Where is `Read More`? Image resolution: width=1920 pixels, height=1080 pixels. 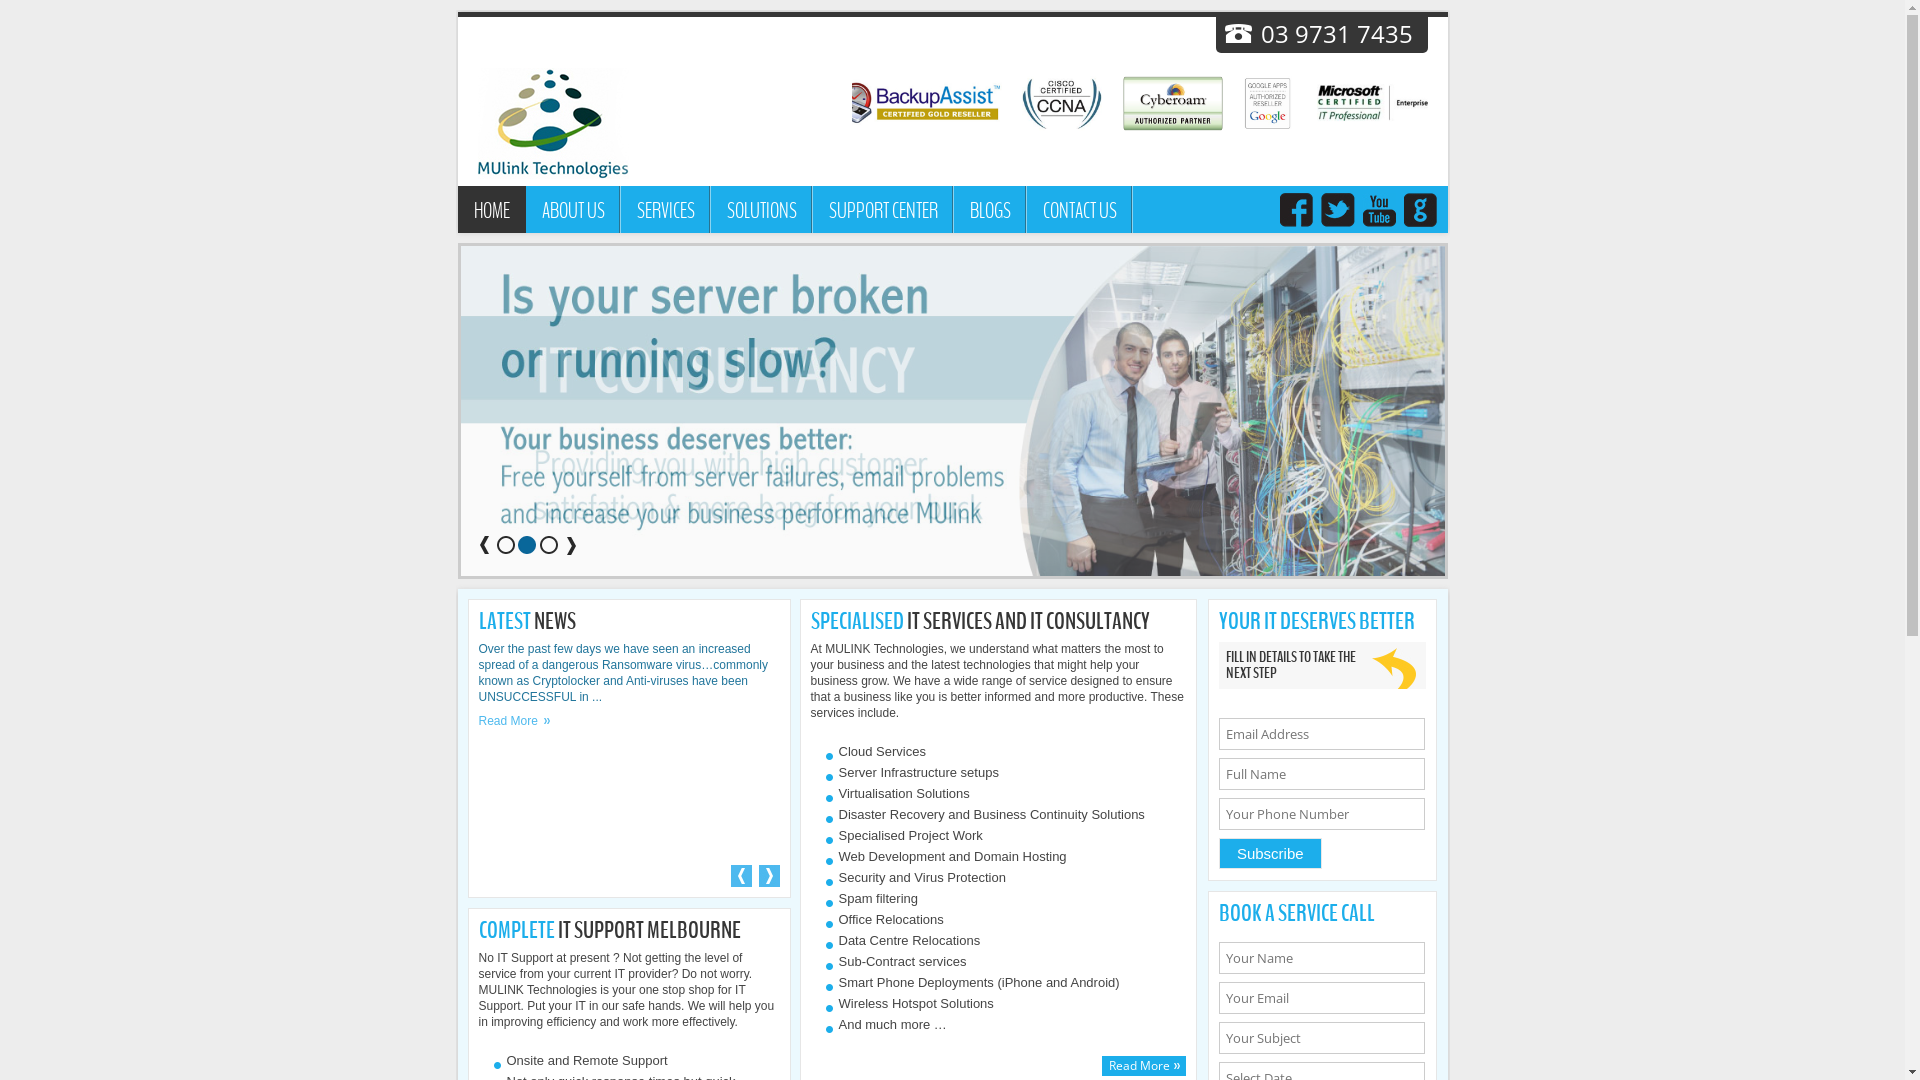 Read More is located at coordinates (514, 721).